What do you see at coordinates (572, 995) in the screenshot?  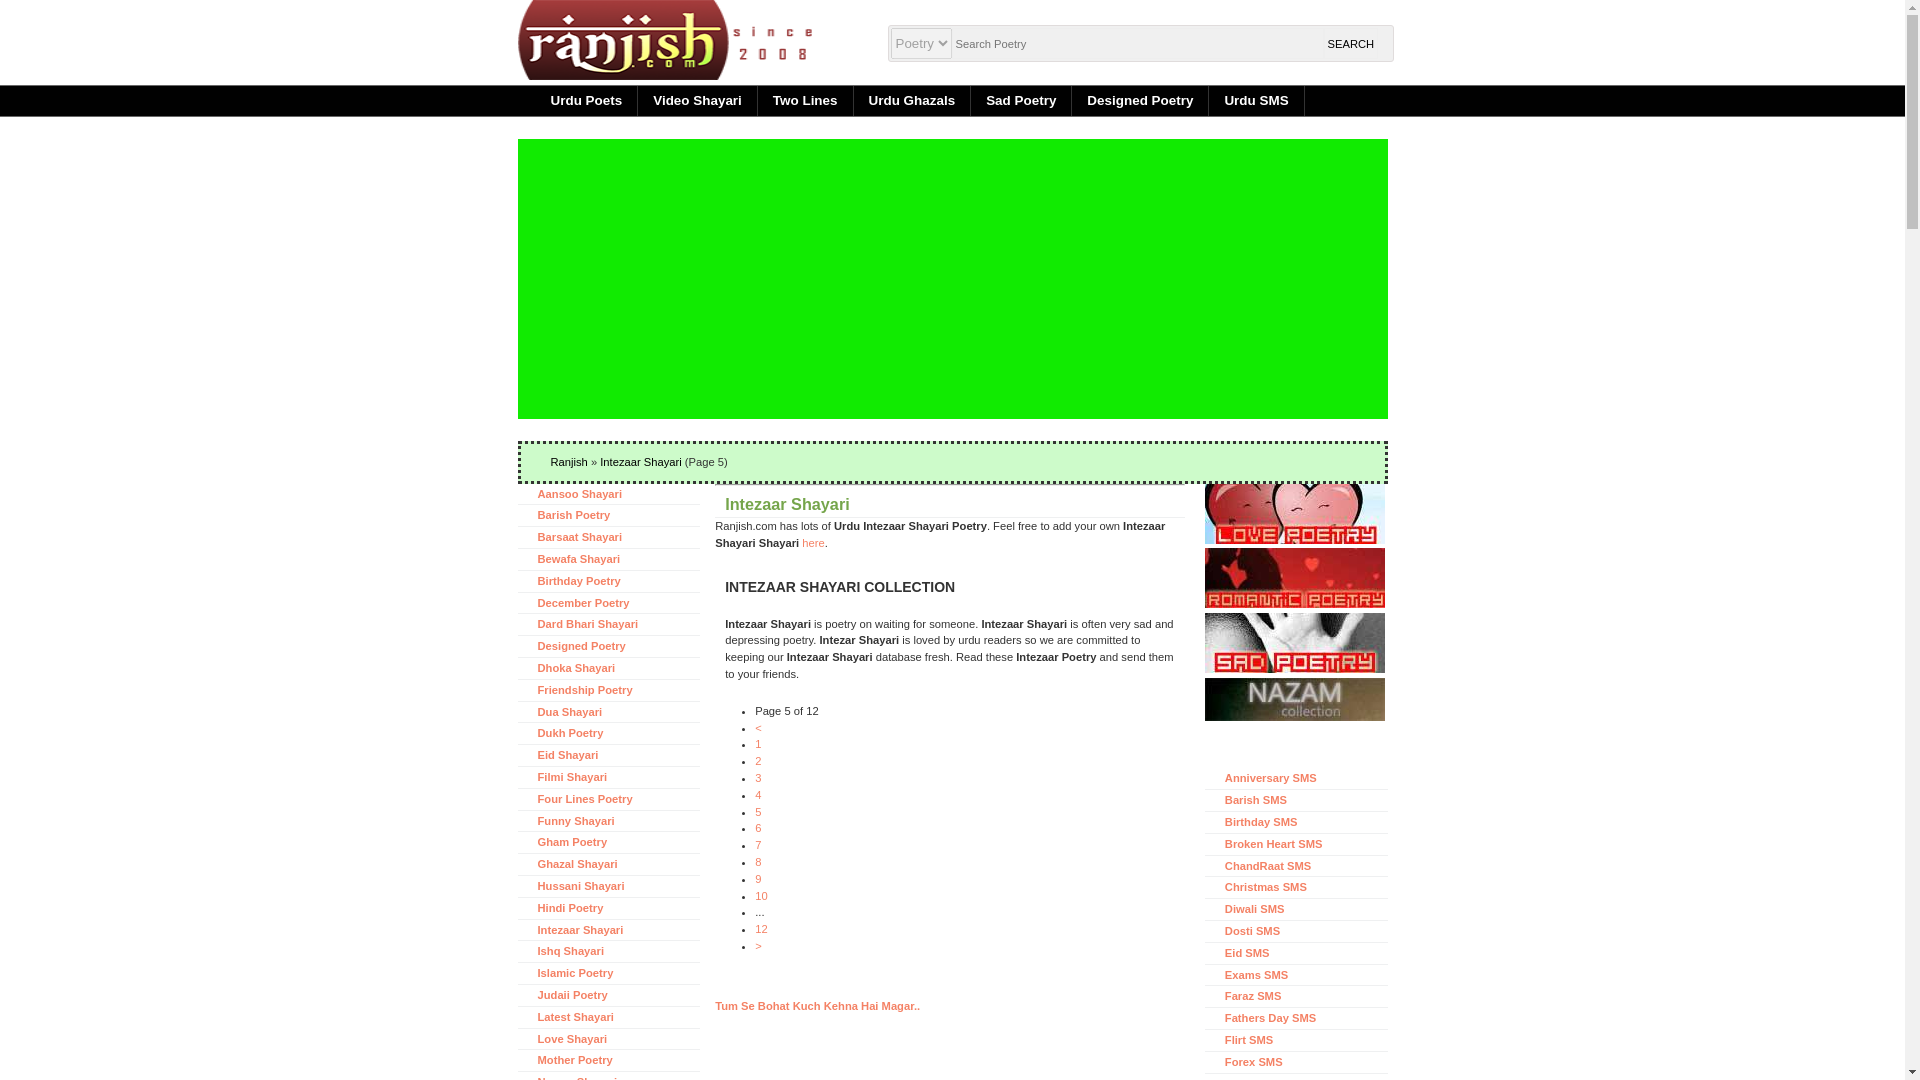 I see `Judaii Poetry` at bounding box center [572, 995].